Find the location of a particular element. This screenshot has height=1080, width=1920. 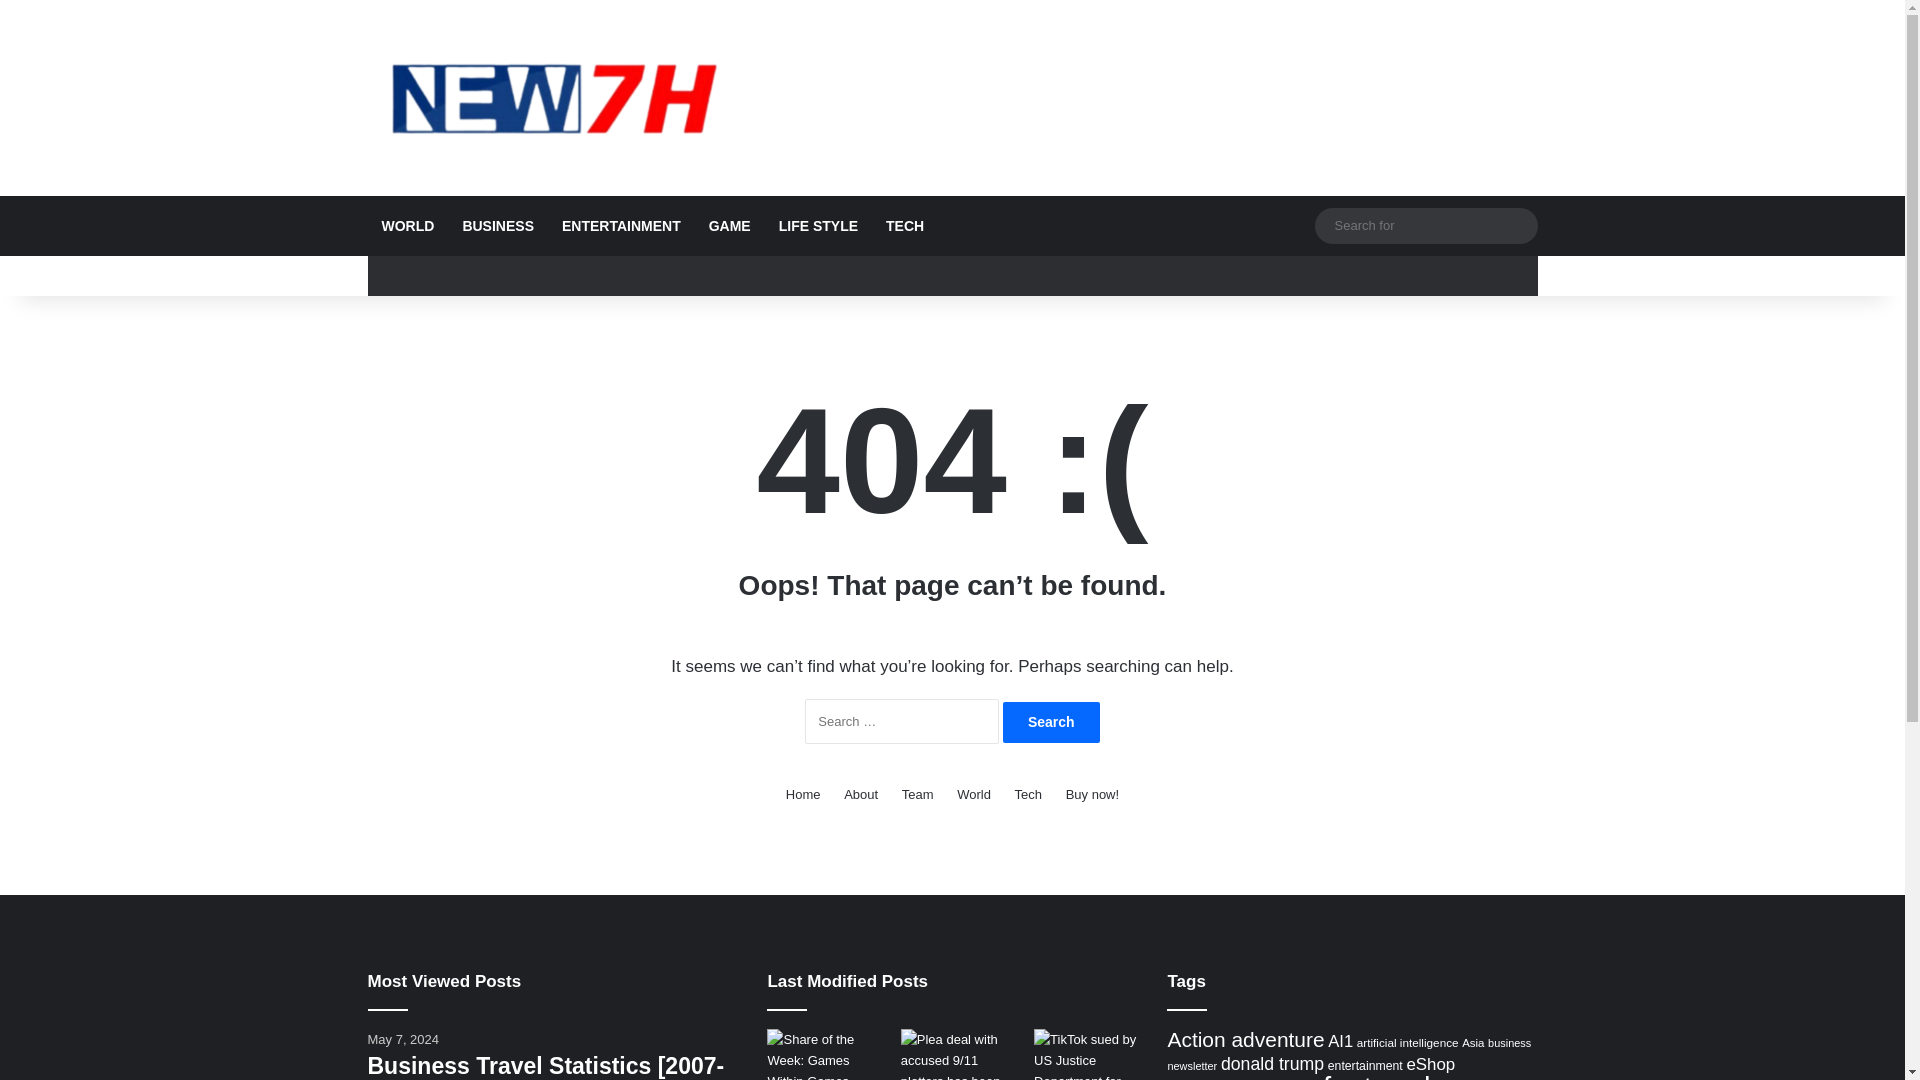

Search for is located at coordinates (1517, 226).